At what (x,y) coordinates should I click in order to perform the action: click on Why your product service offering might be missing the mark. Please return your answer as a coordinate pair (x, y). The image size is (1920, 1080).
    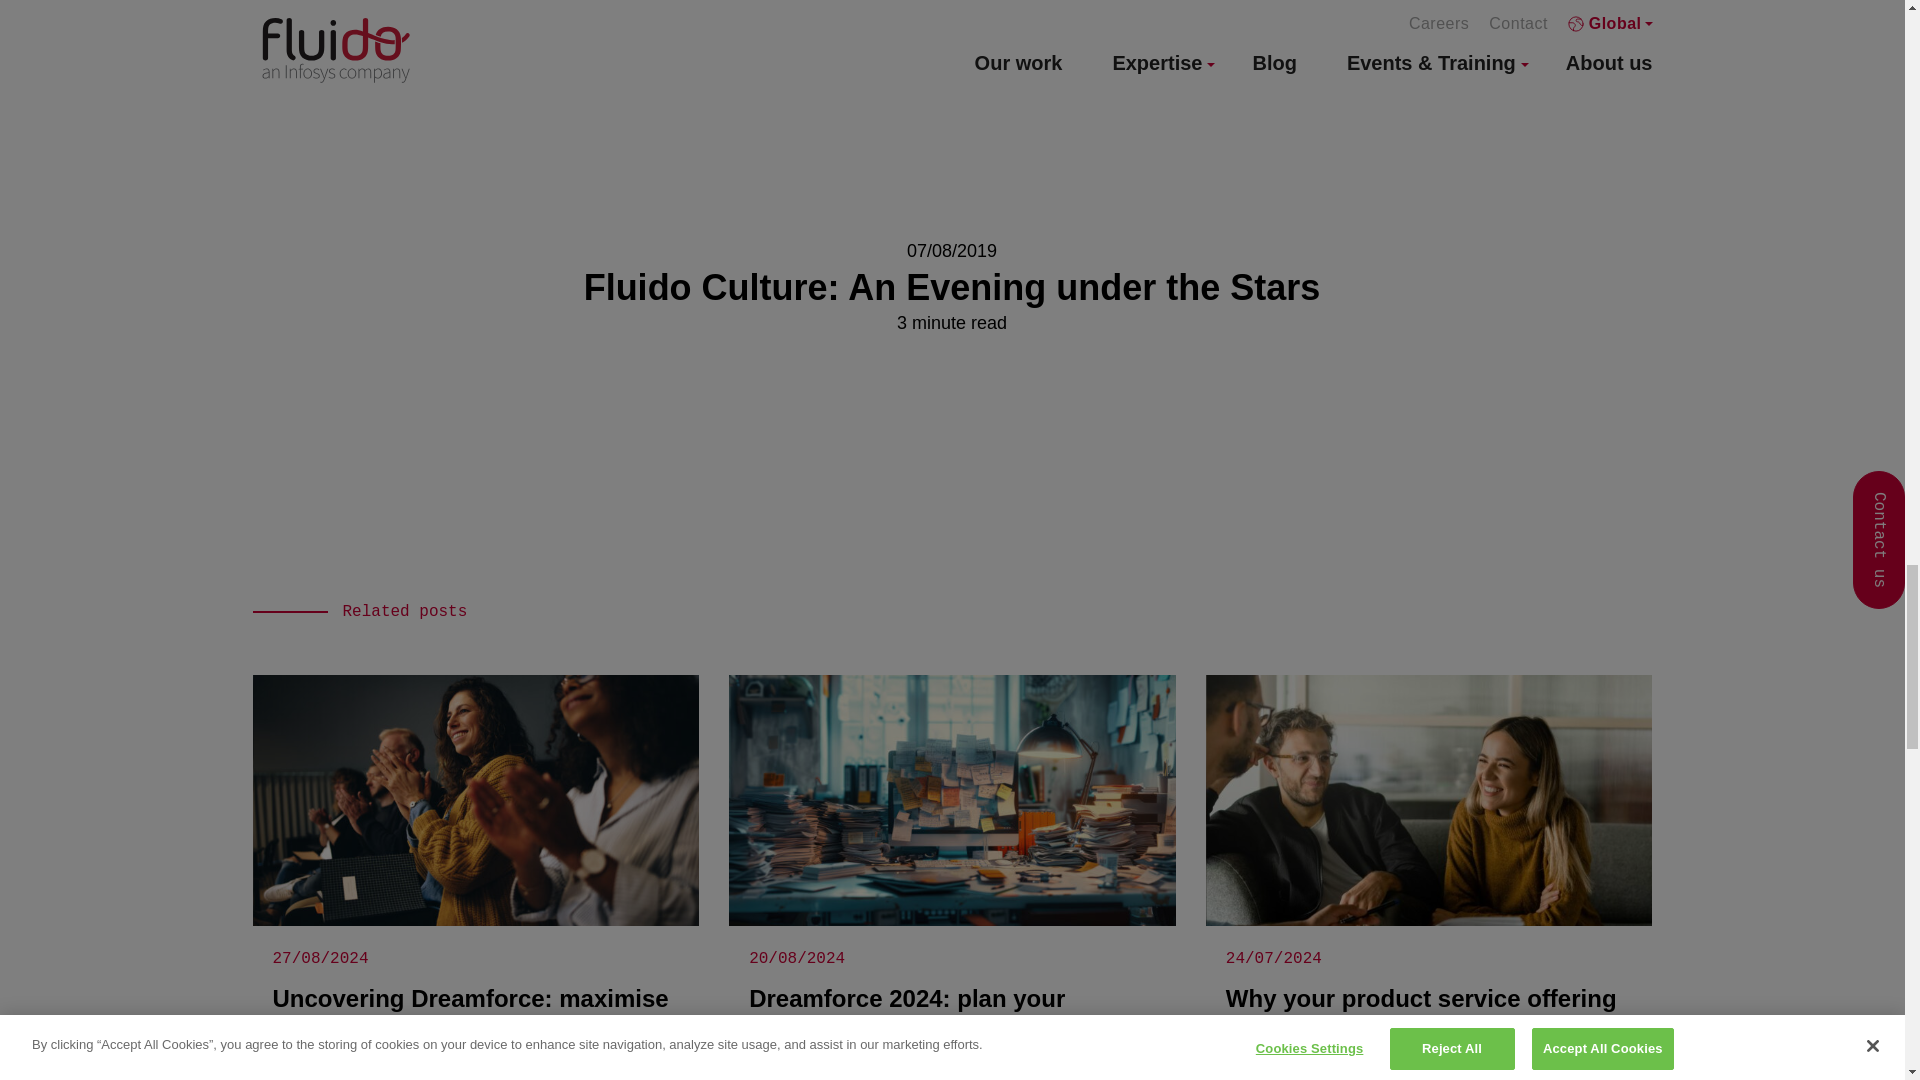
    Looking at the image, I should click on (1429, 878).